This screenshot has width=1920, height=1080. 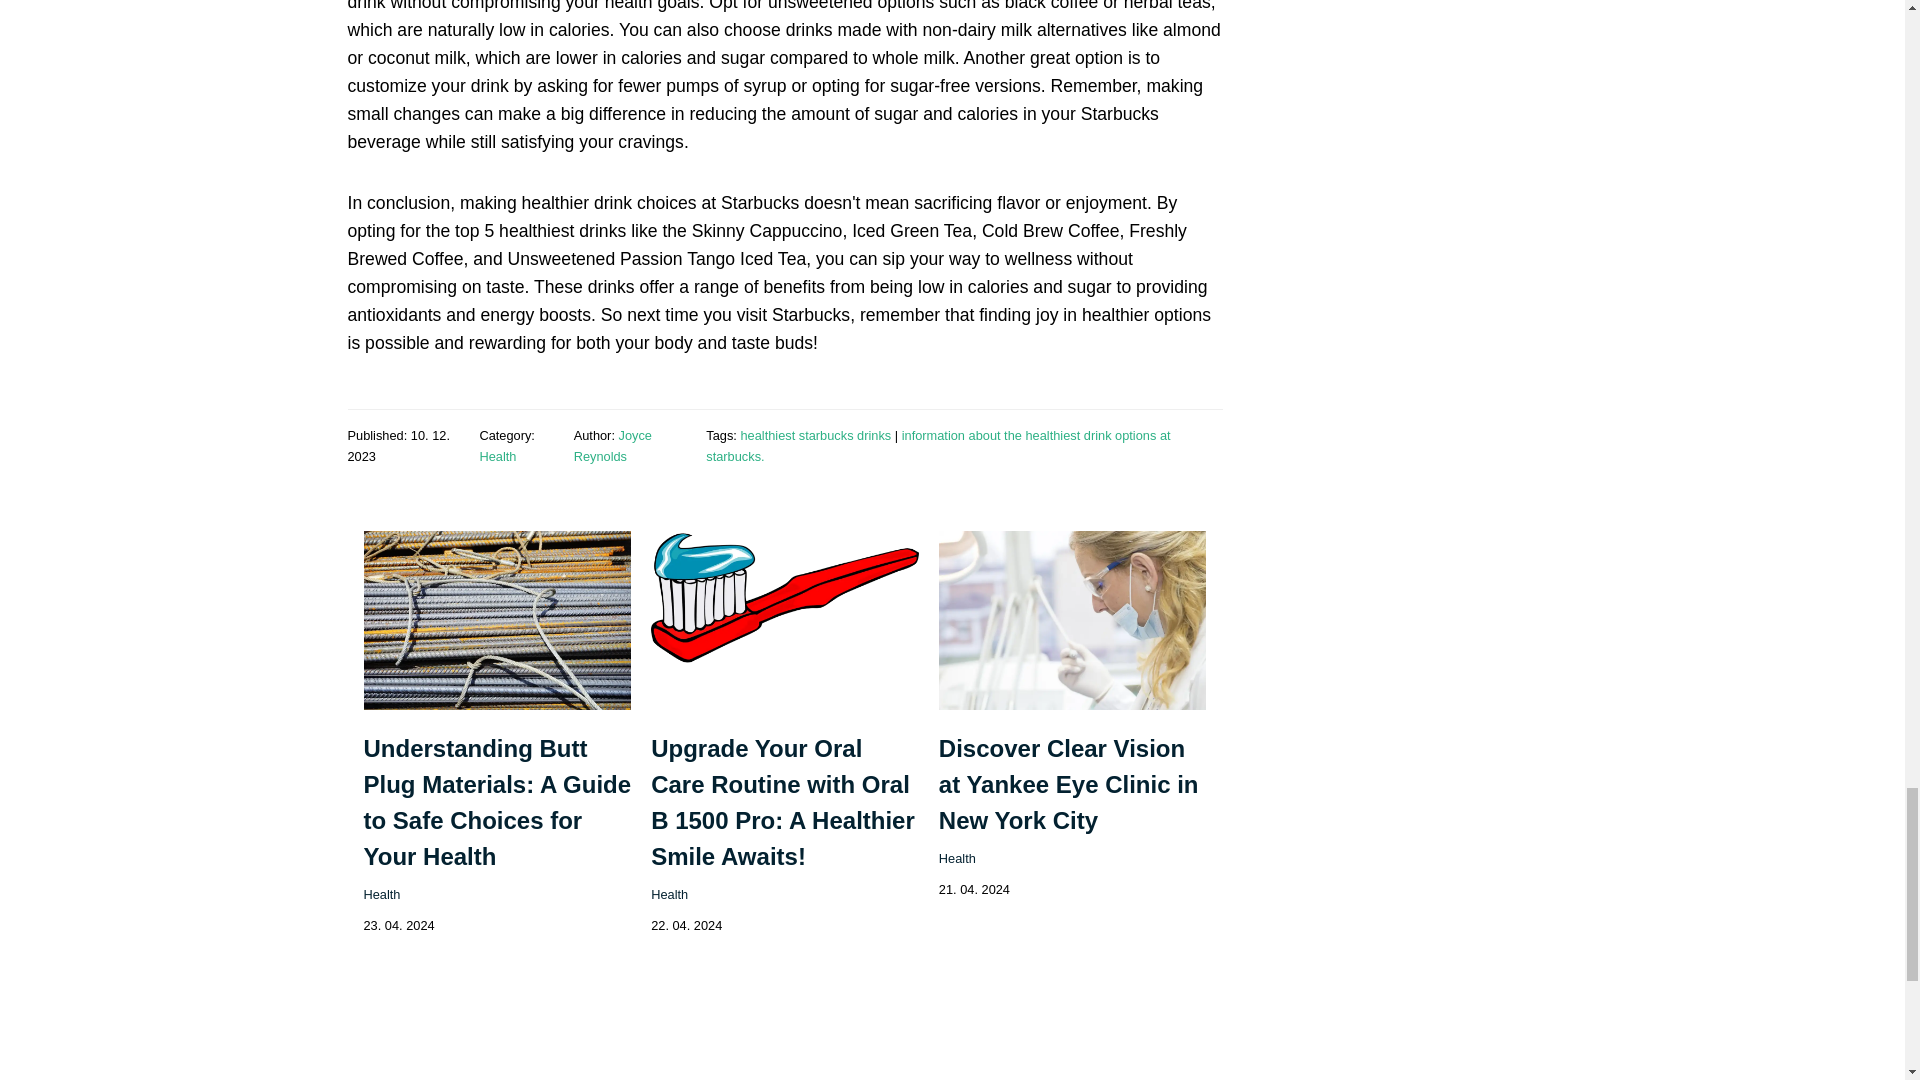 What do you see at coordinates (814, 434) in the screenshot?
I see `healthiest starbucks drinks` at bounding box center [814, 434].